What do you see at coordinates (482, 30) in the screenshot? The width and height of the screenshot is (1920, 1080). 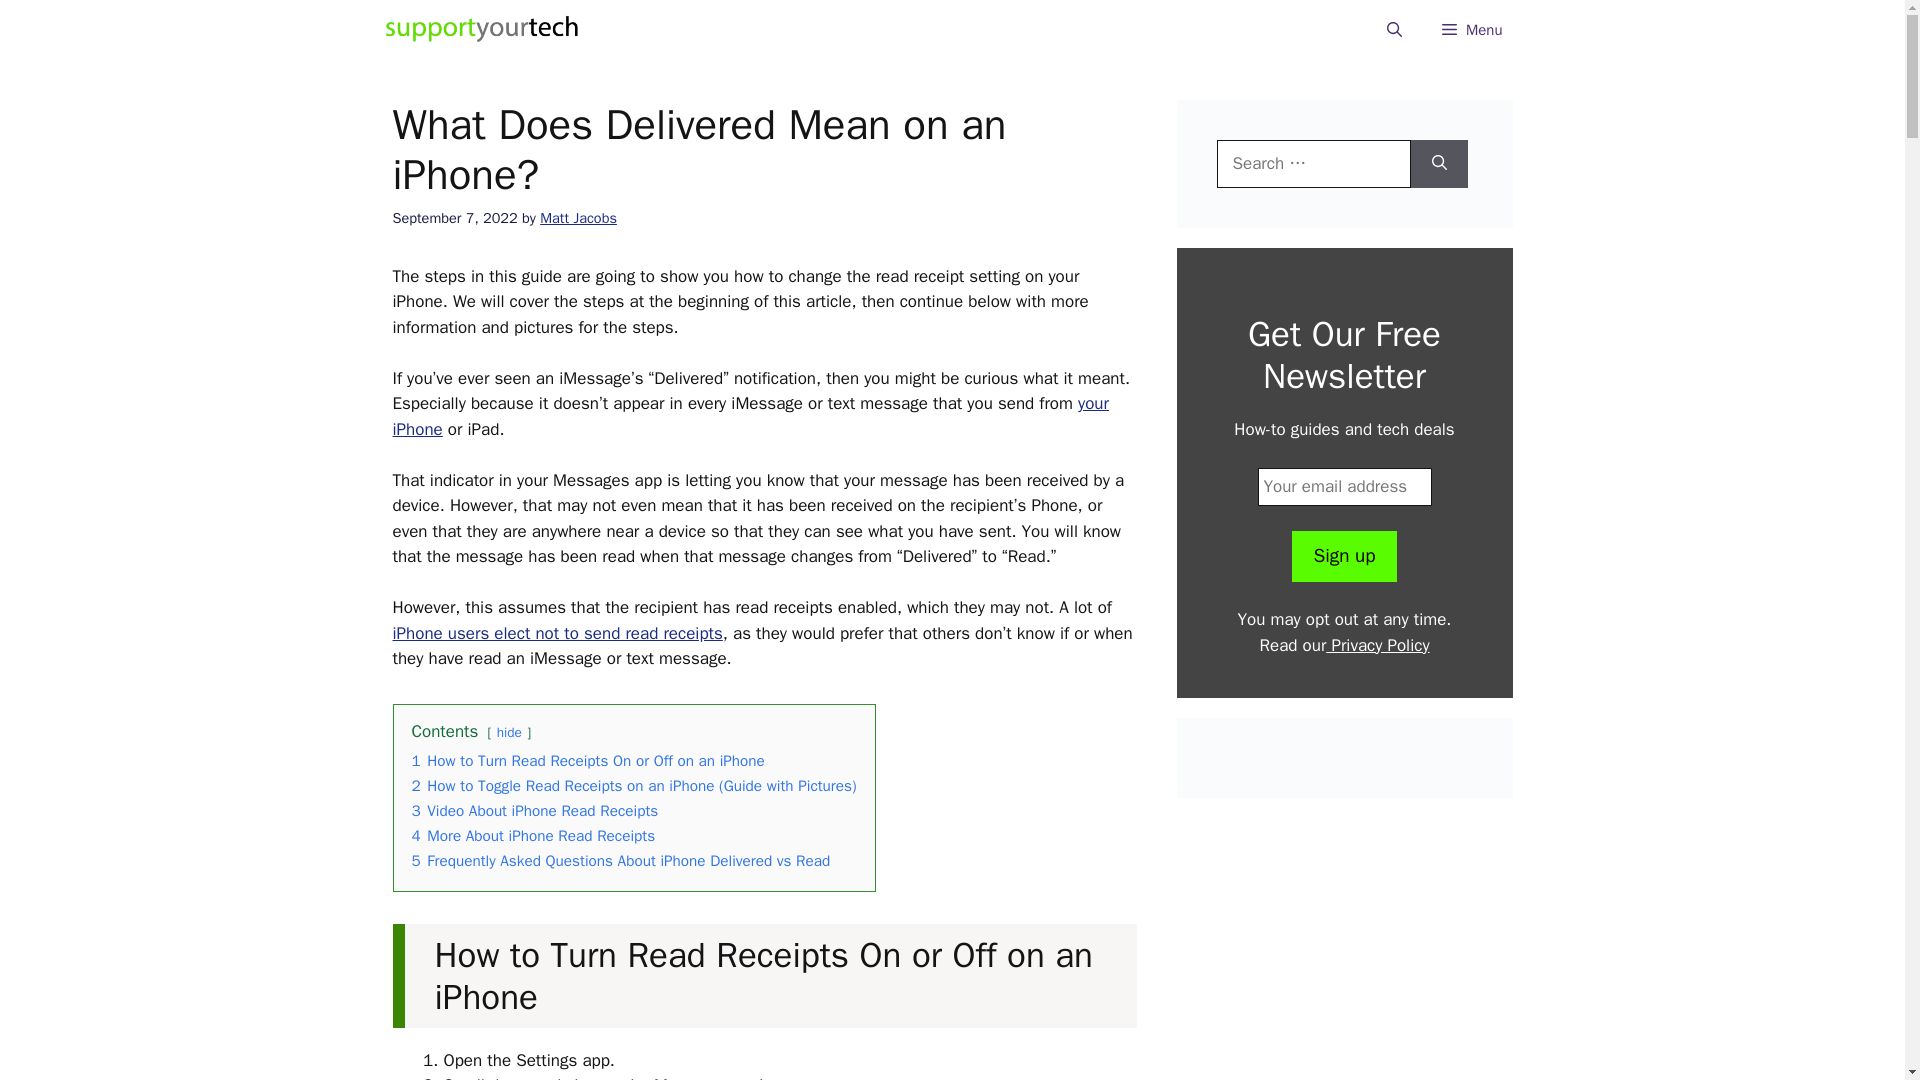 I see `Support Your Tech` at bounding box center [482, 30].